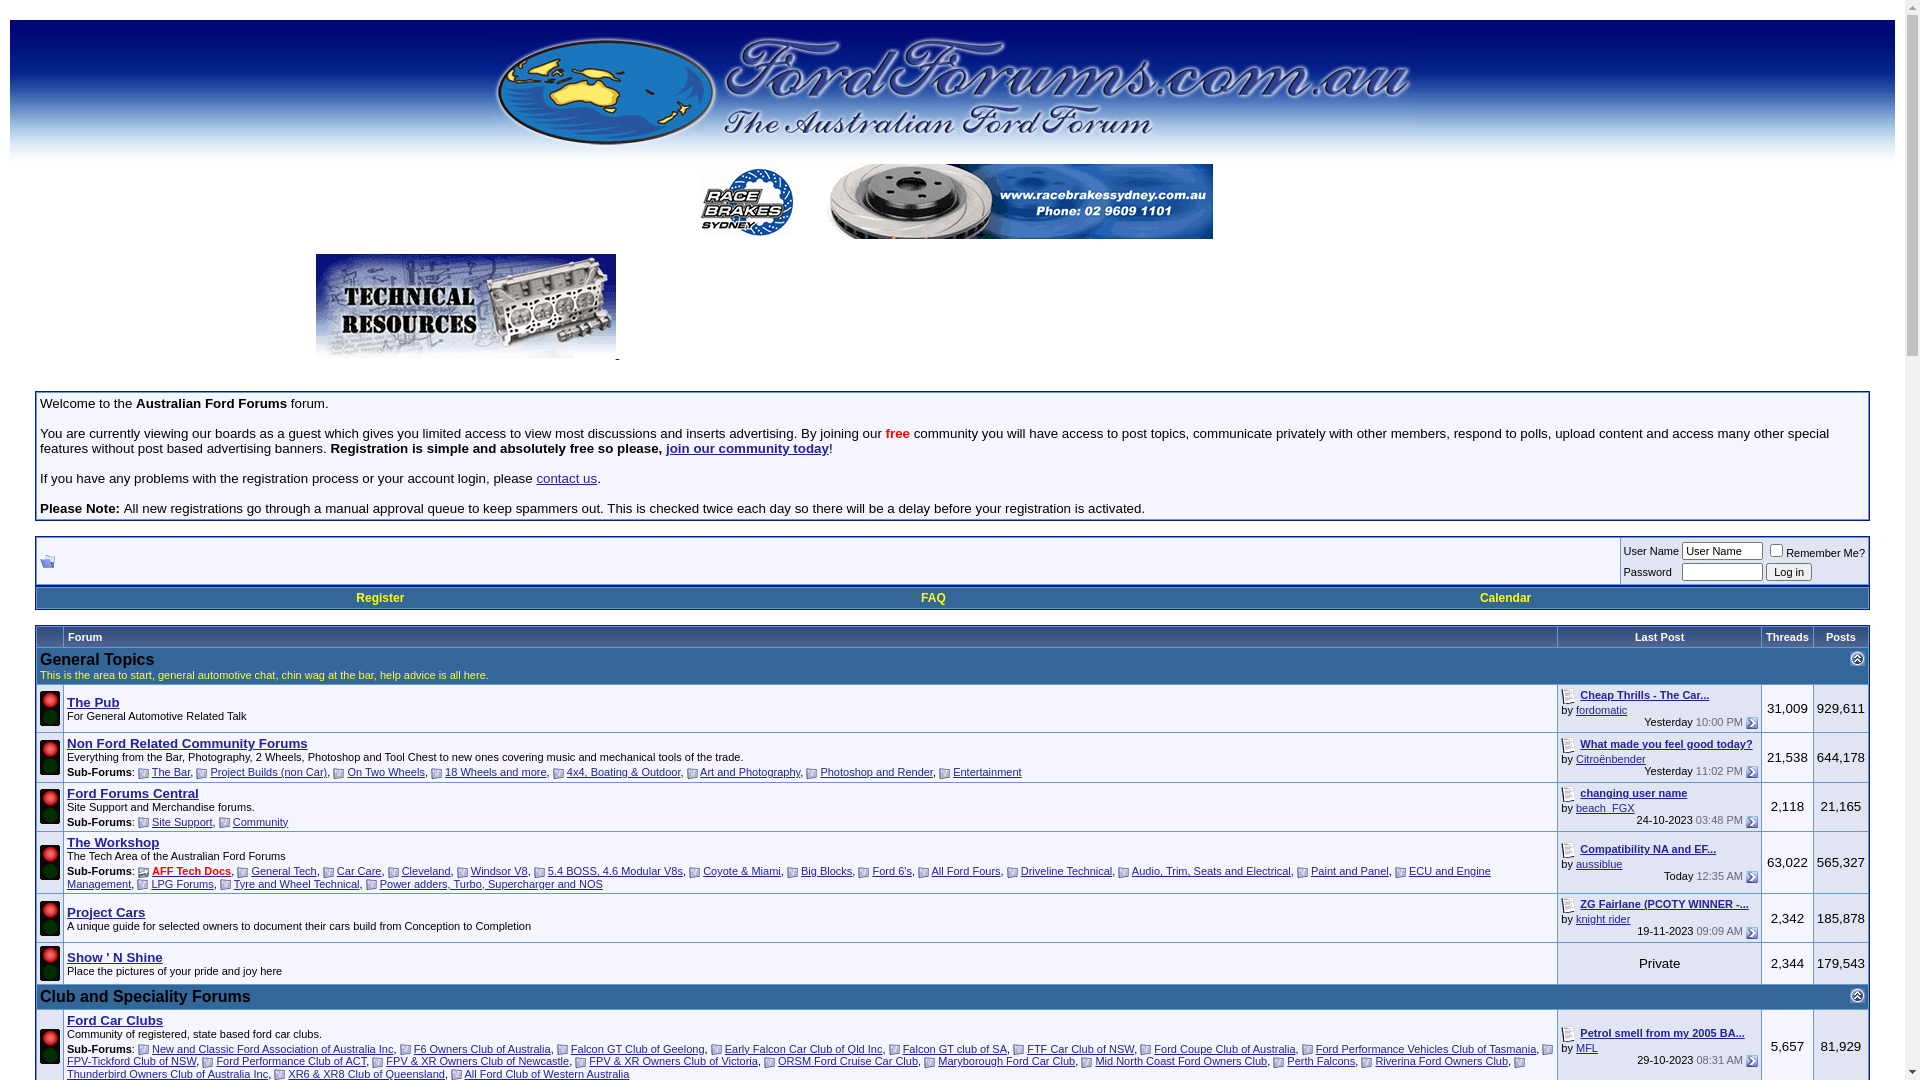 The image size is (1920, 1080). I want to click on New and Classic Ford Association of Australia Inc, so click(273, 1049).